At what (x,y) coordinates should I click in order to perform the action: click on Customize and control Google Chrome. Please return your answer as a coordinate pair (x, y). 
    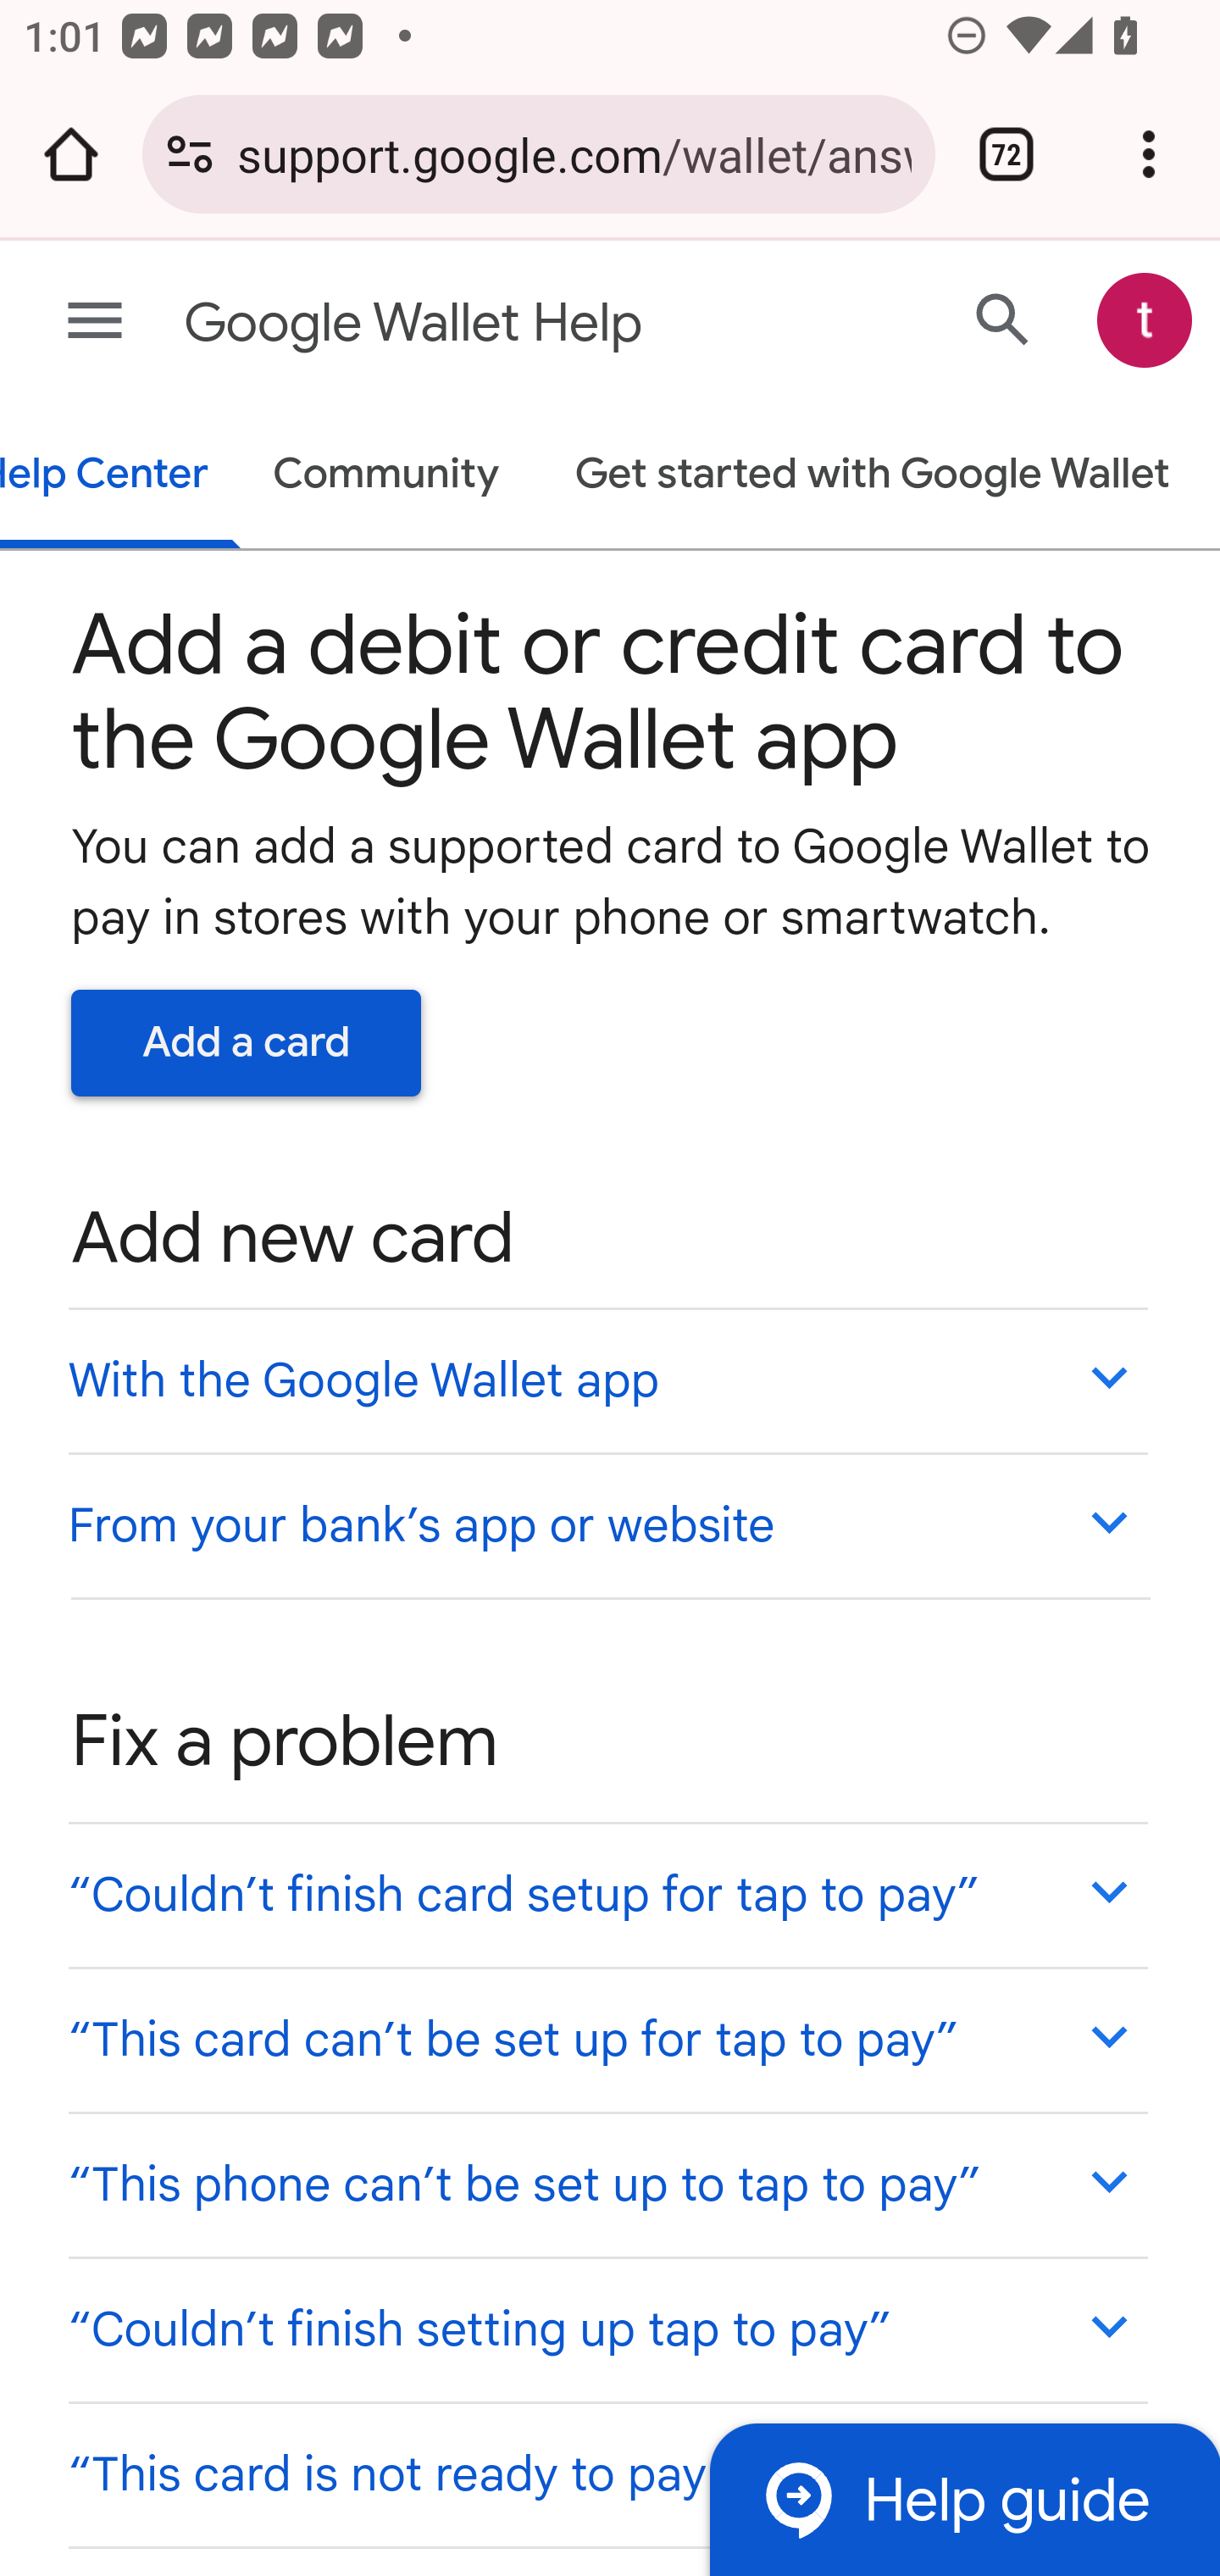
    Looking at the image, I should click on (1149, 154).